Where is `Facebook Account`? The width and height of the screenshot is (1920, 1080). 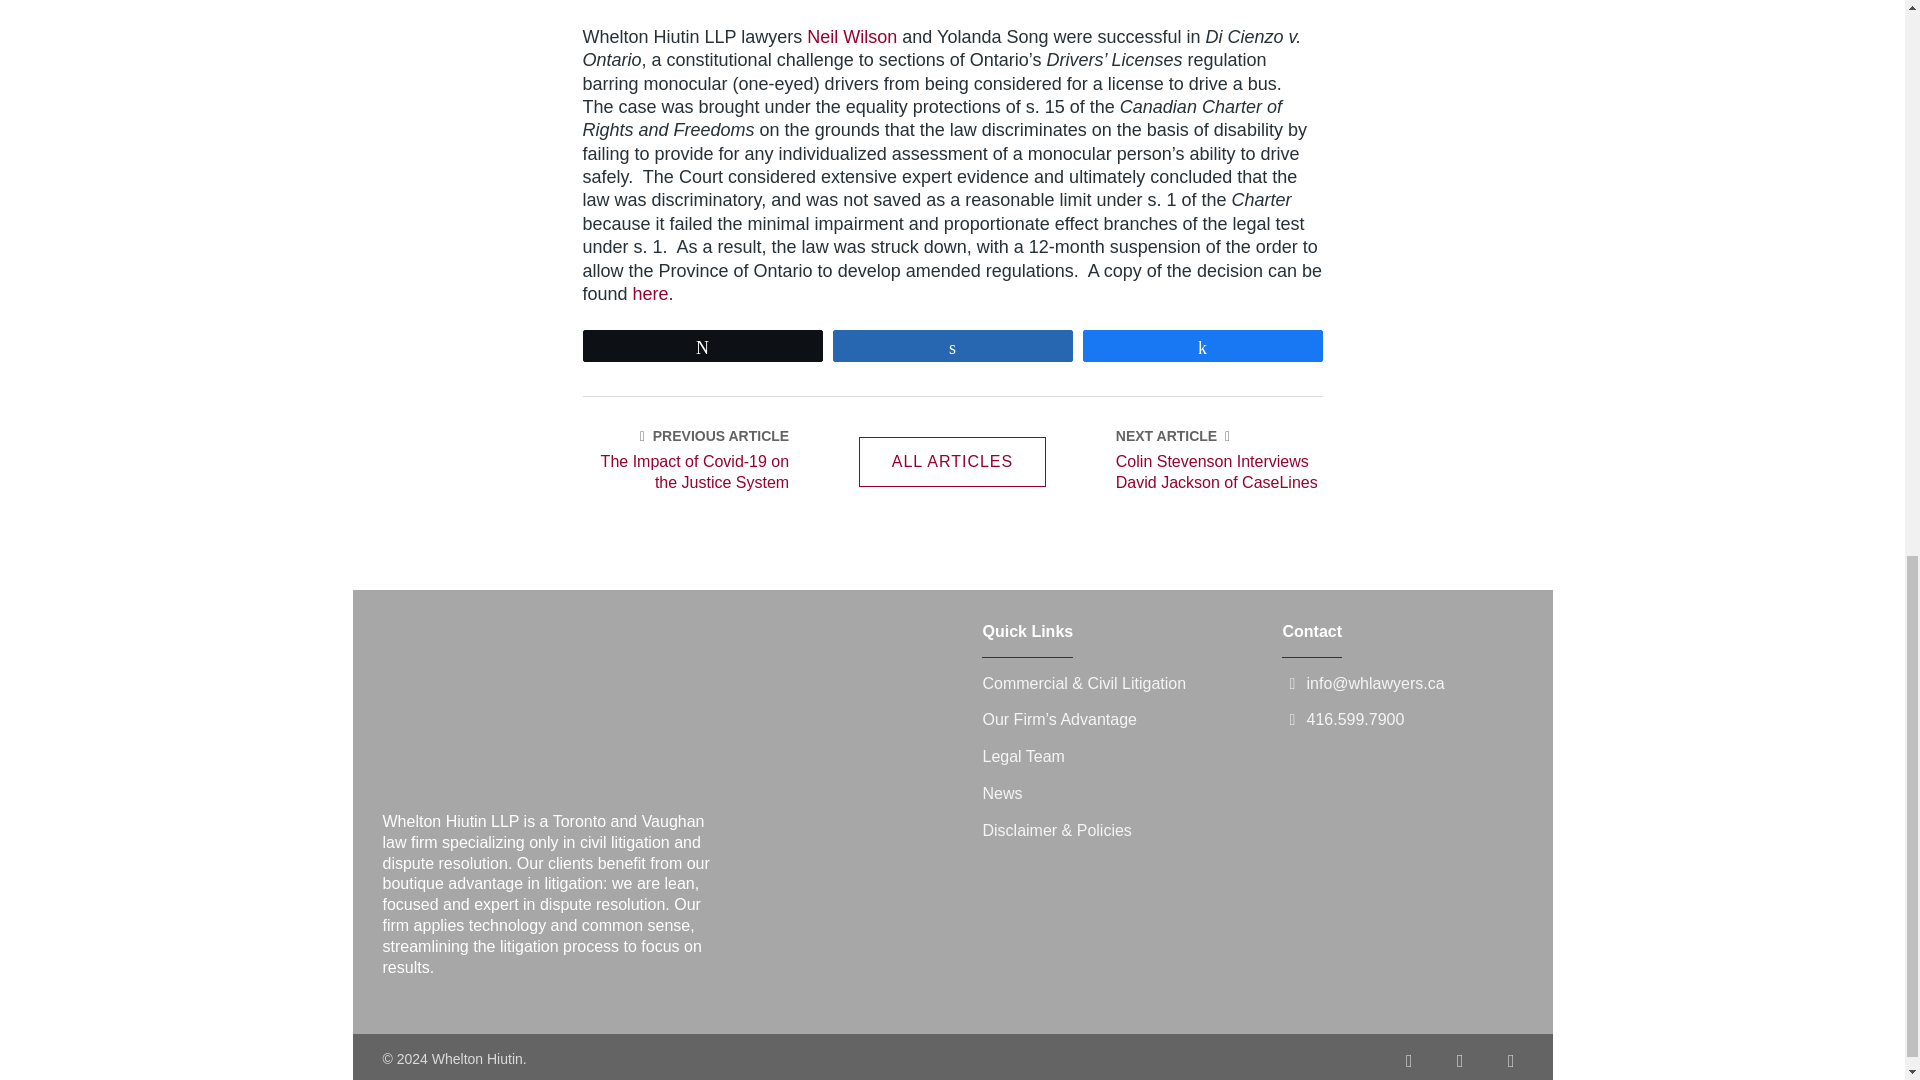
Facebook Account is located at coordinates (1408, 1061).